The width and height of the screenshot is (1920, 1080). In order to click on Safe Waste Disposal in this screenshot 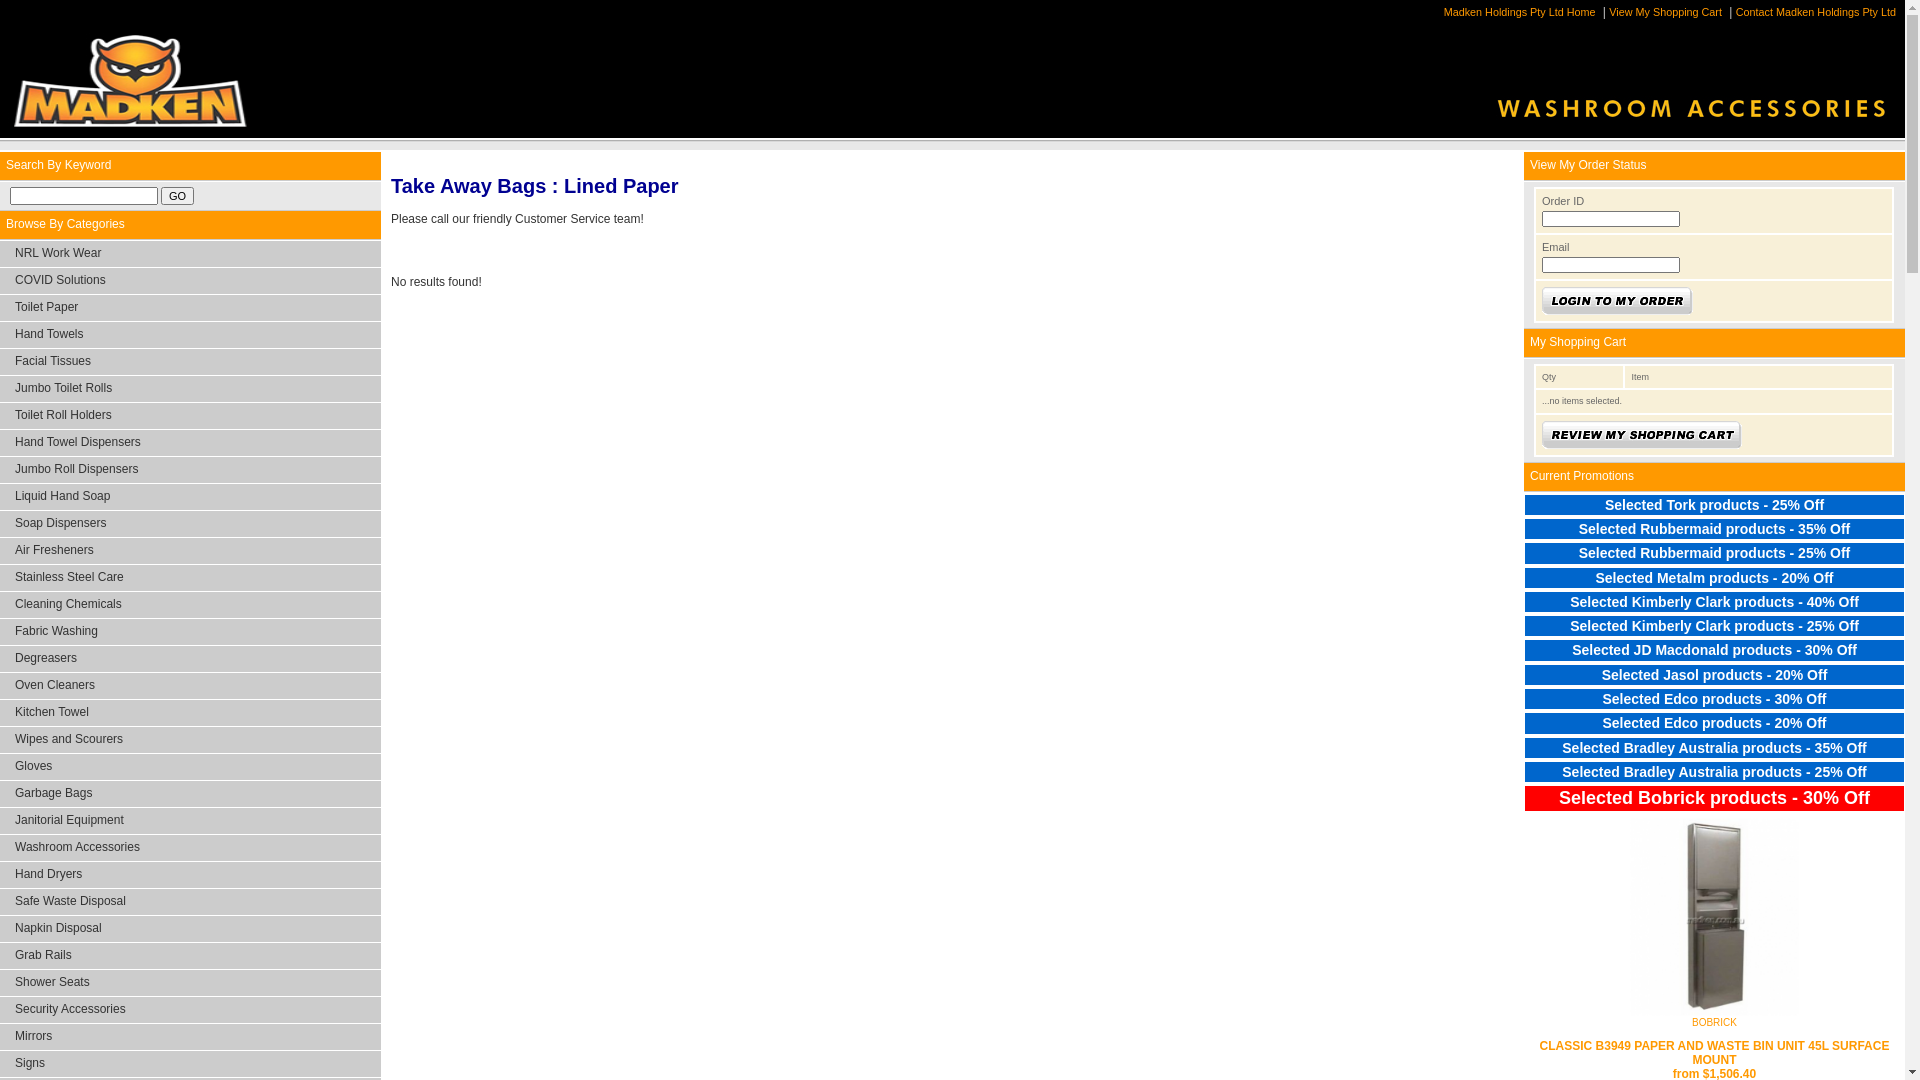, I will do `click(190, 902)`.